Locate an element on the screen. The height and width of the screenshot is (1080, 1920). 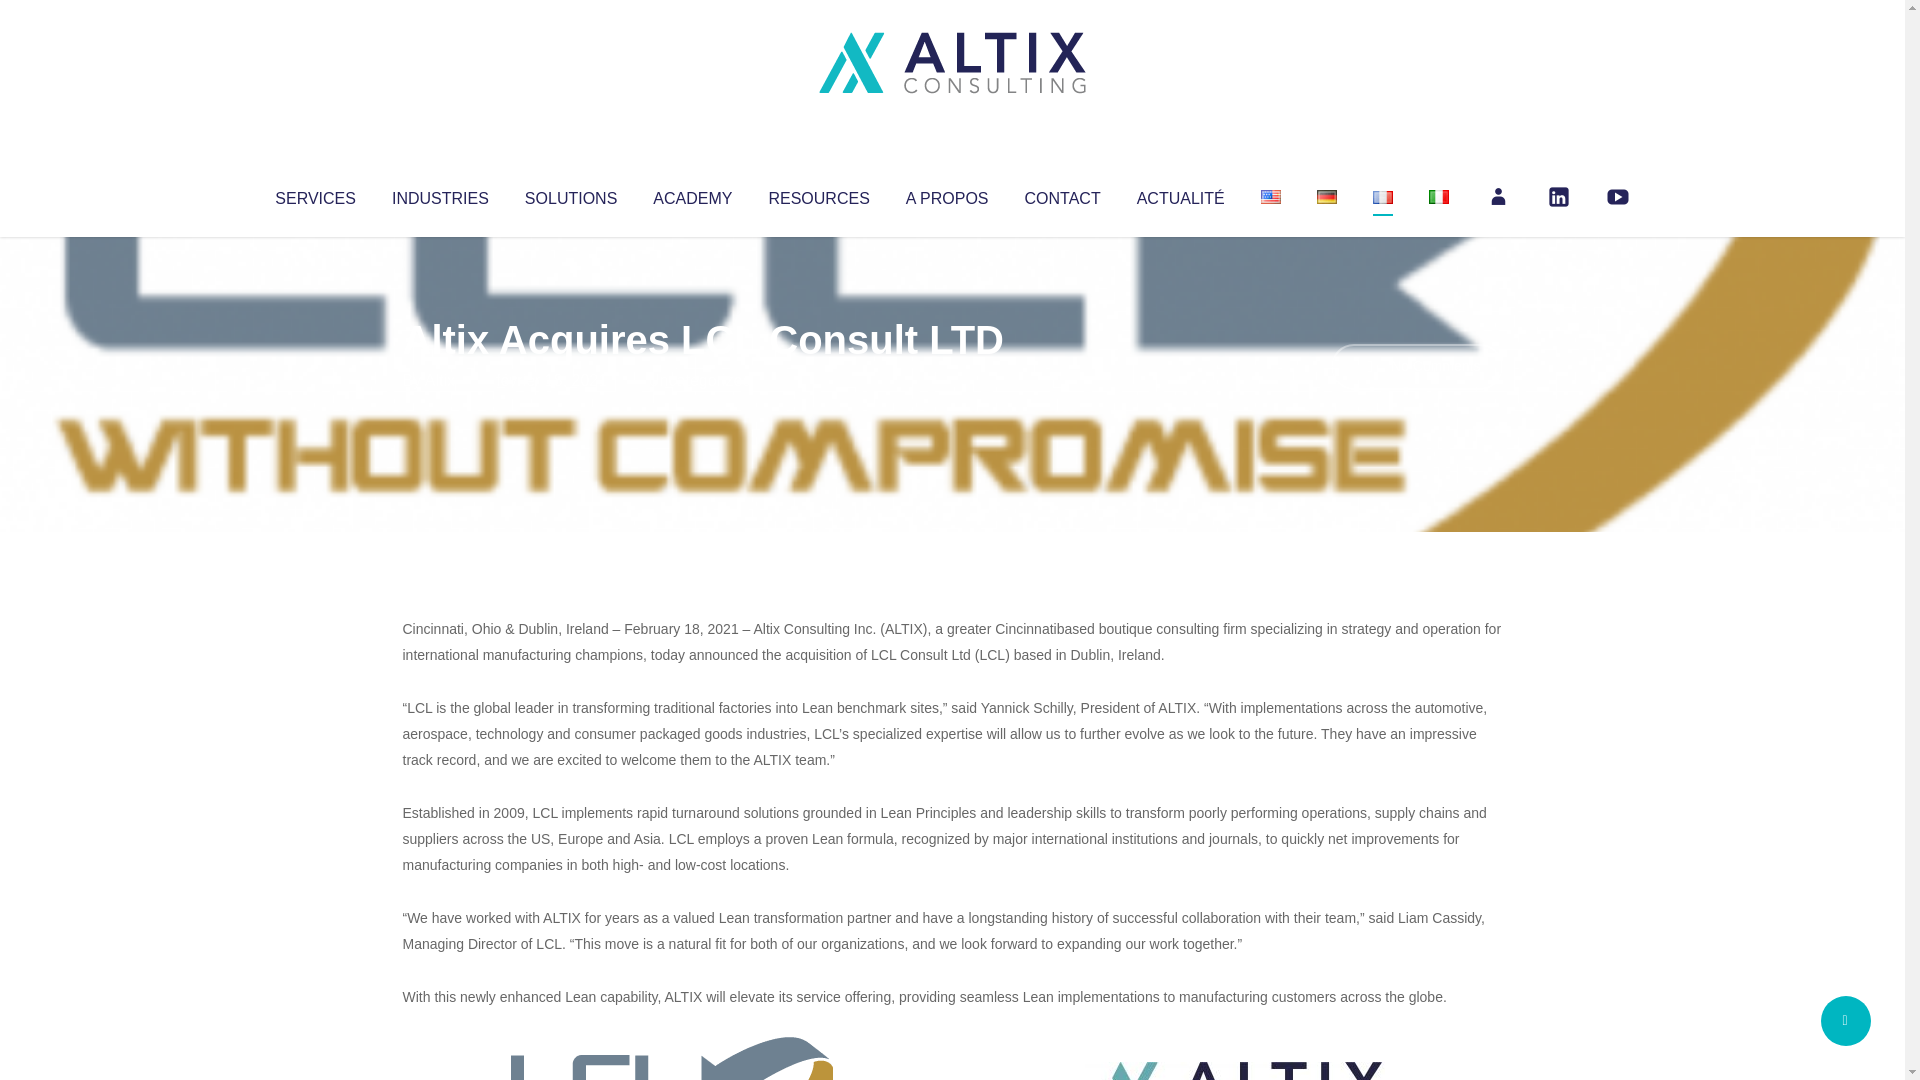
A PROPOS is located at coordinates (947, 194).